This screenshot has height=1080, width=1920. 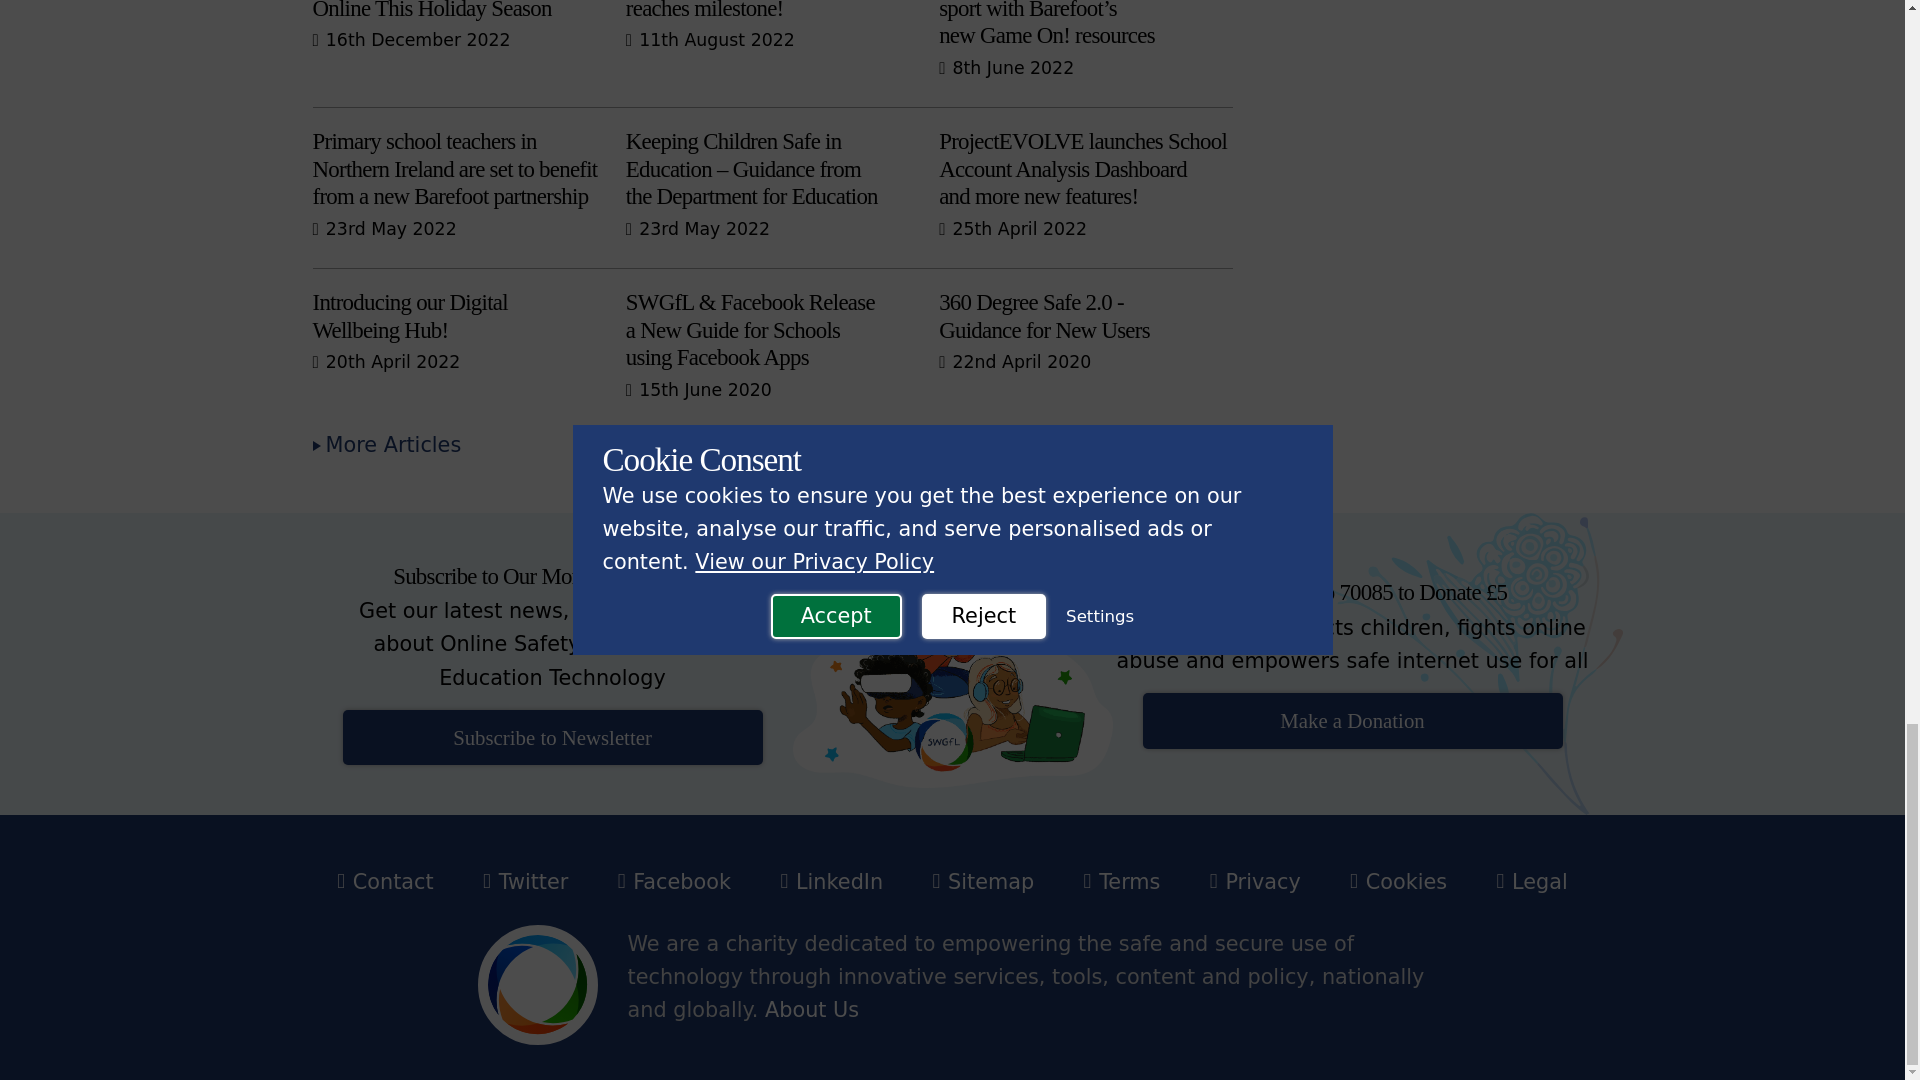 What do you see at coordinates (674, 882) in the screenshot?
I see `Facebook` at bounding box center [674, 882].